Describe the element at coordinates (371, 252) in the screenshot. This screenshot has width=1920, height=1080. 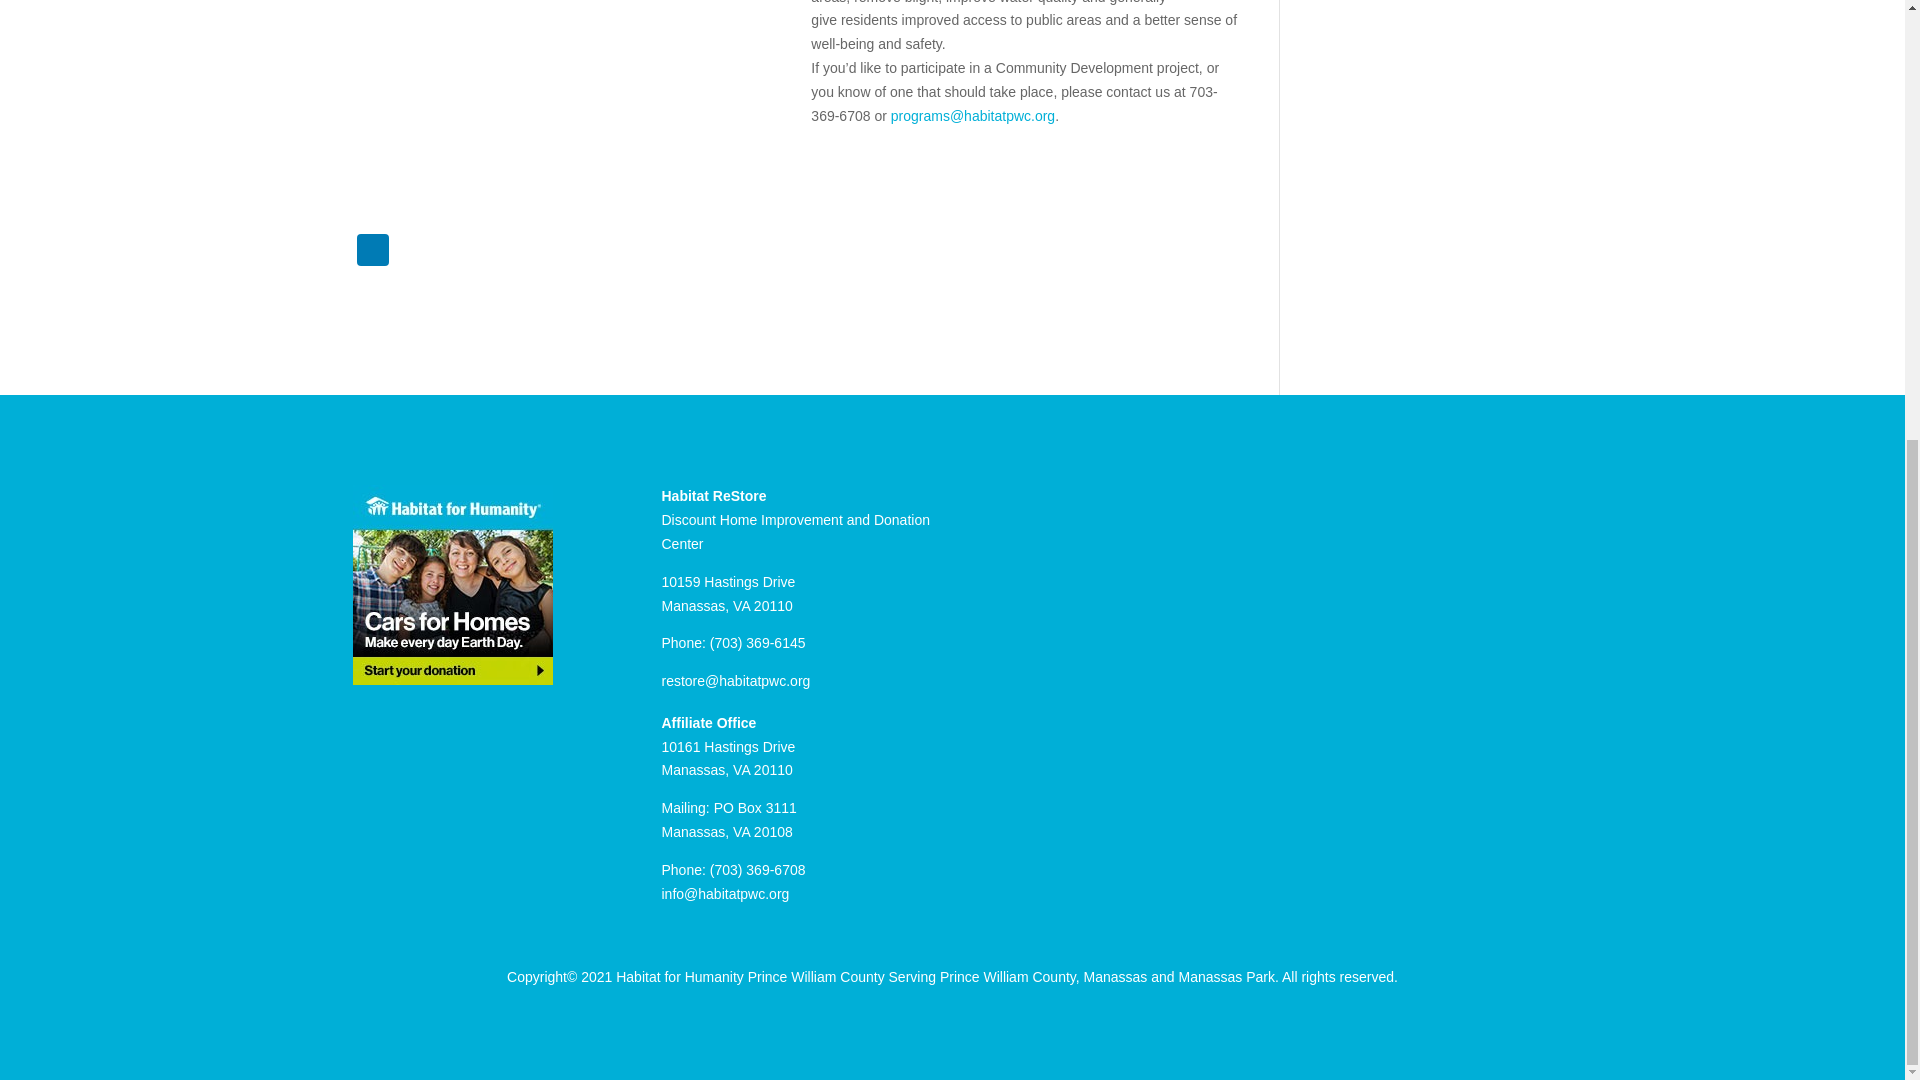
I see `LinkedIn` at that location.